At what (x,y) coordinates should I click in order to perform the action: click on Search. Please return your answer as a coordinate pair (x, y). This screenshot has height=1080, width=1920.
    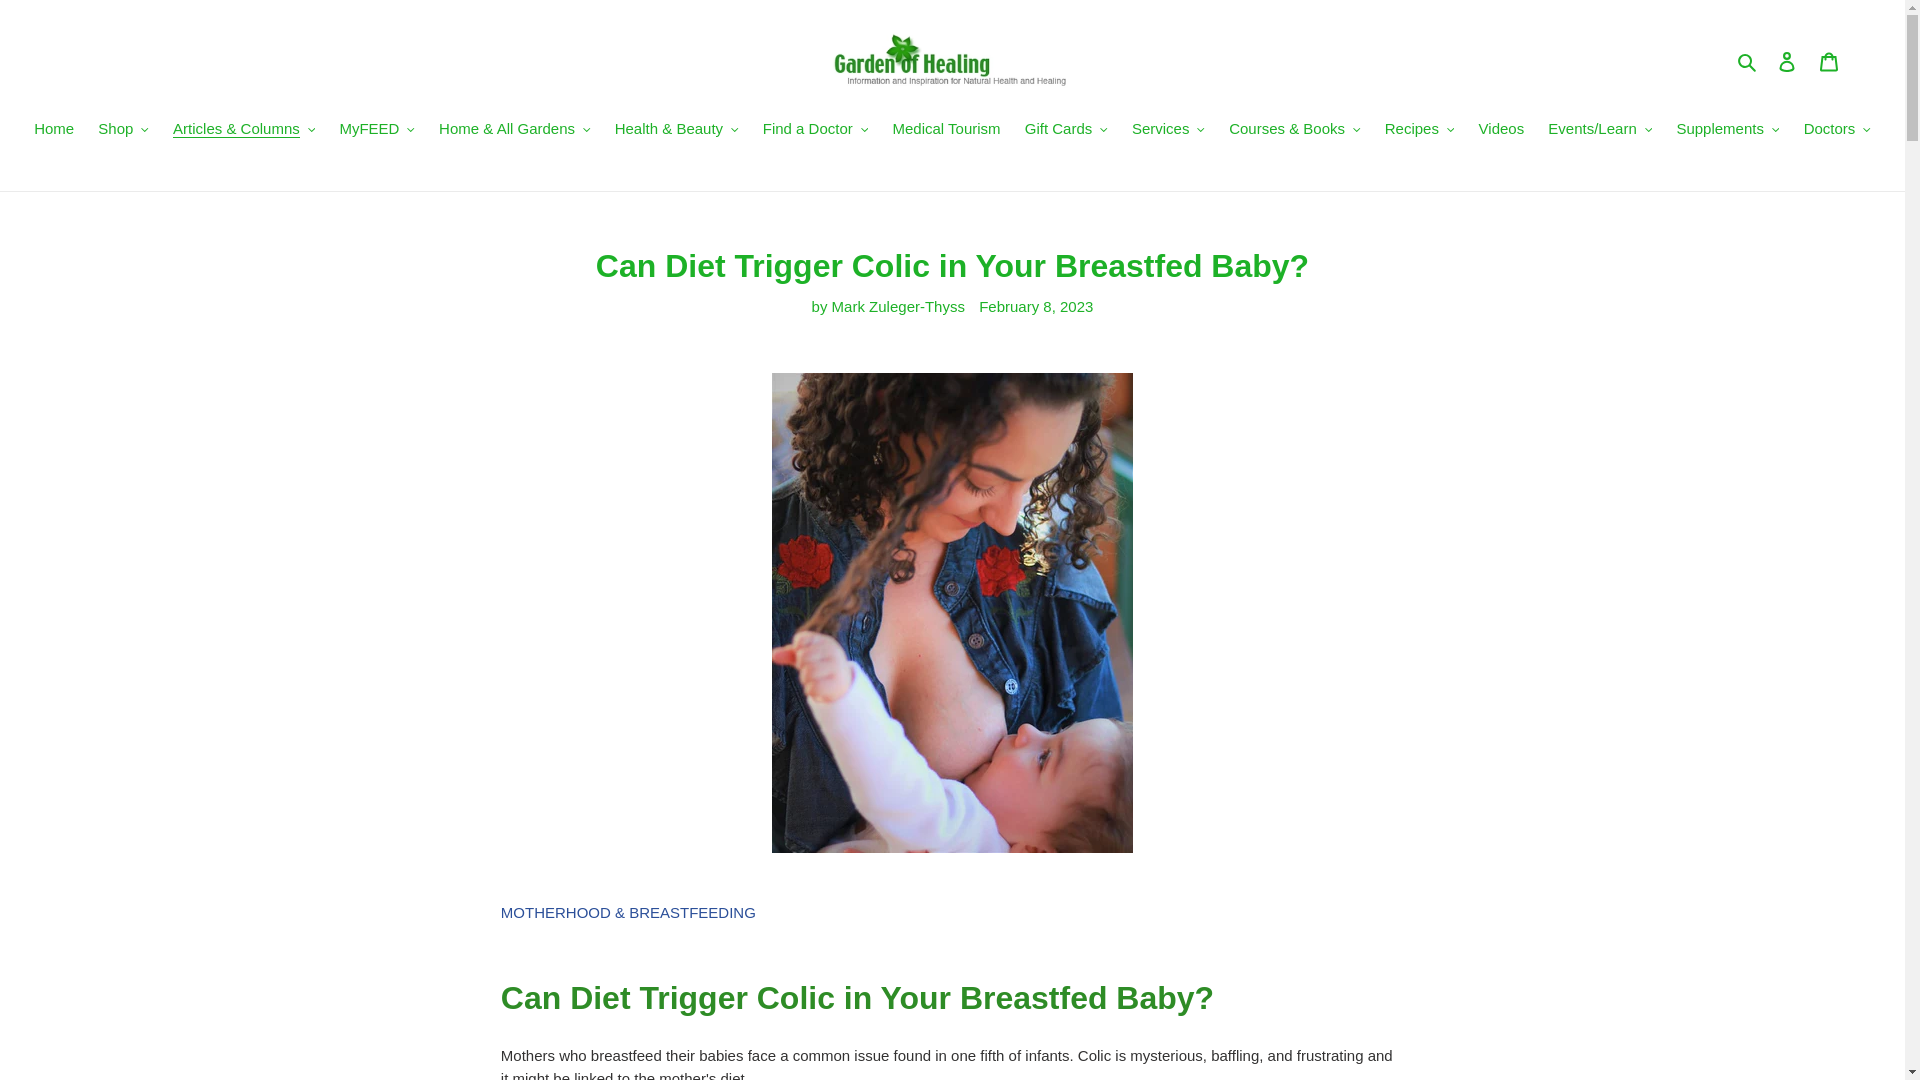
    Looking at the image, I should click on (1748, 61).